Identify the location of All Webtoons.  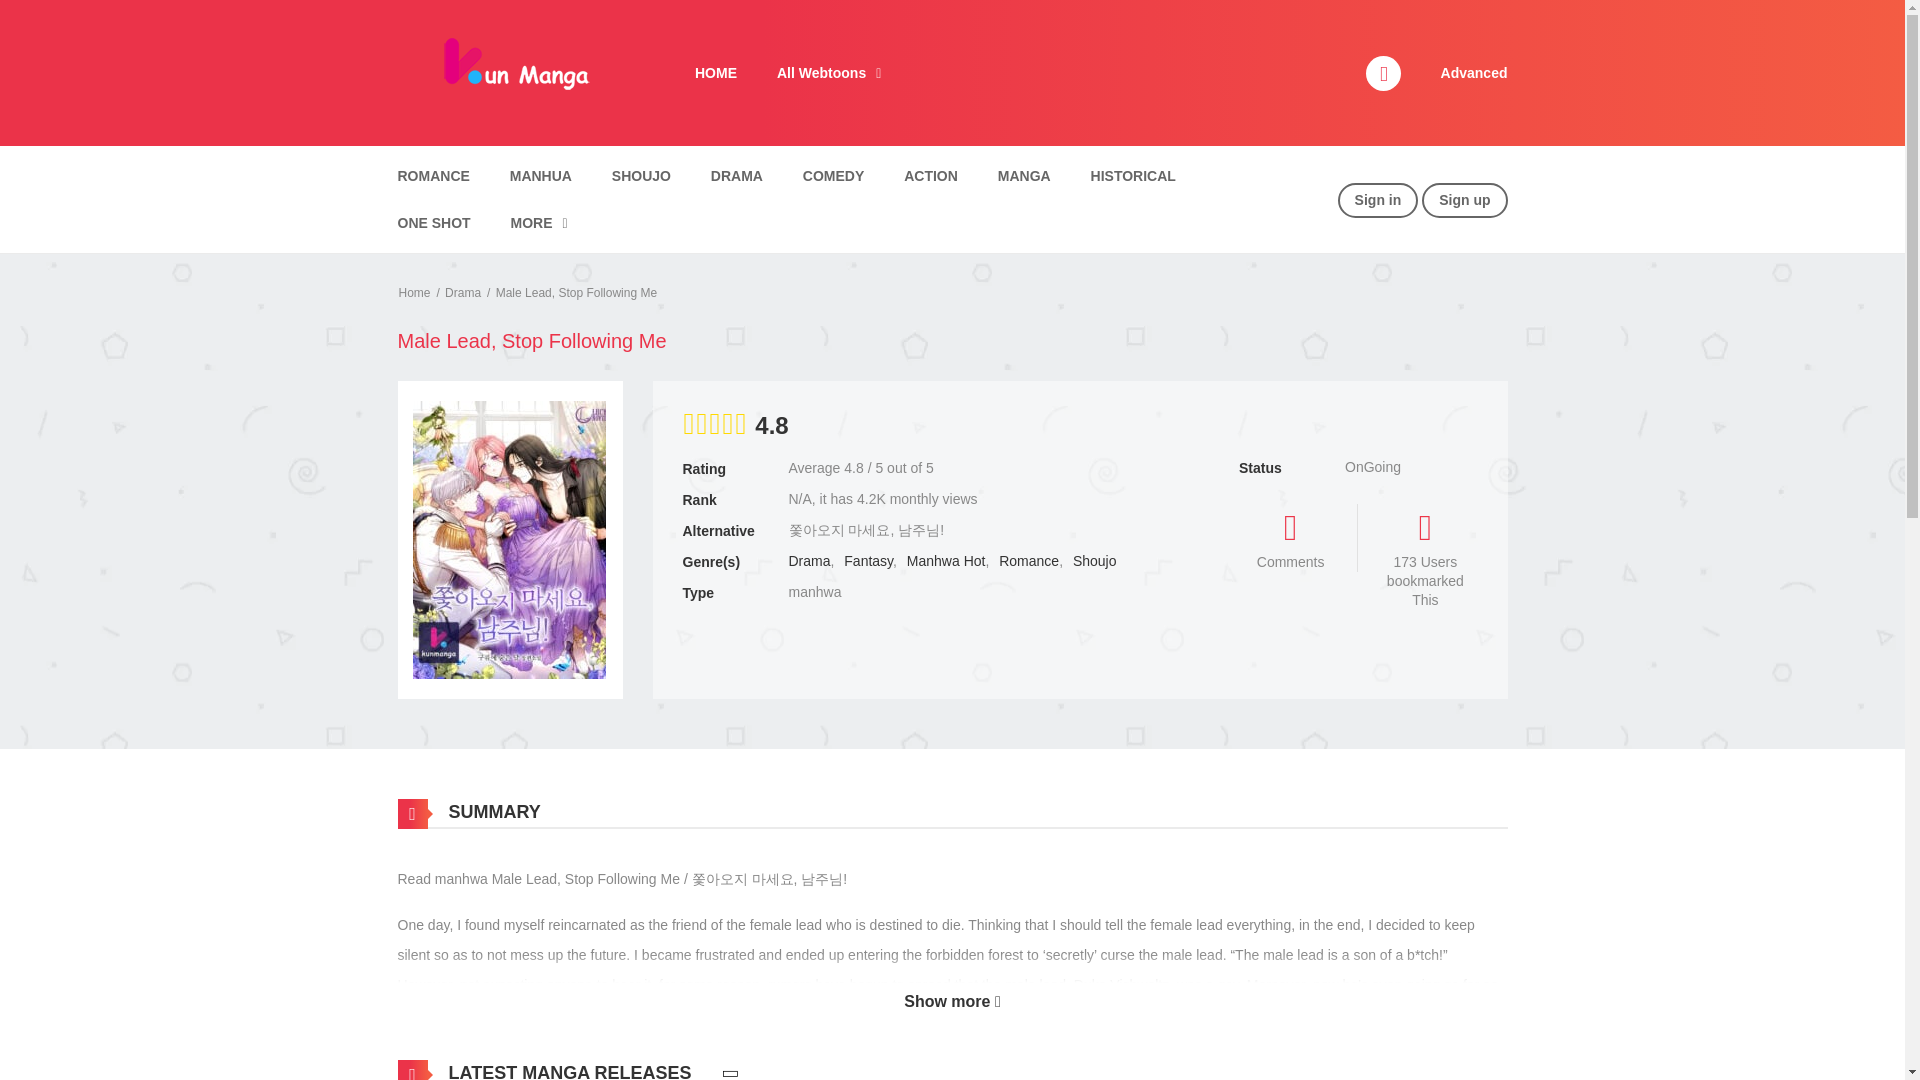
(828, 73).